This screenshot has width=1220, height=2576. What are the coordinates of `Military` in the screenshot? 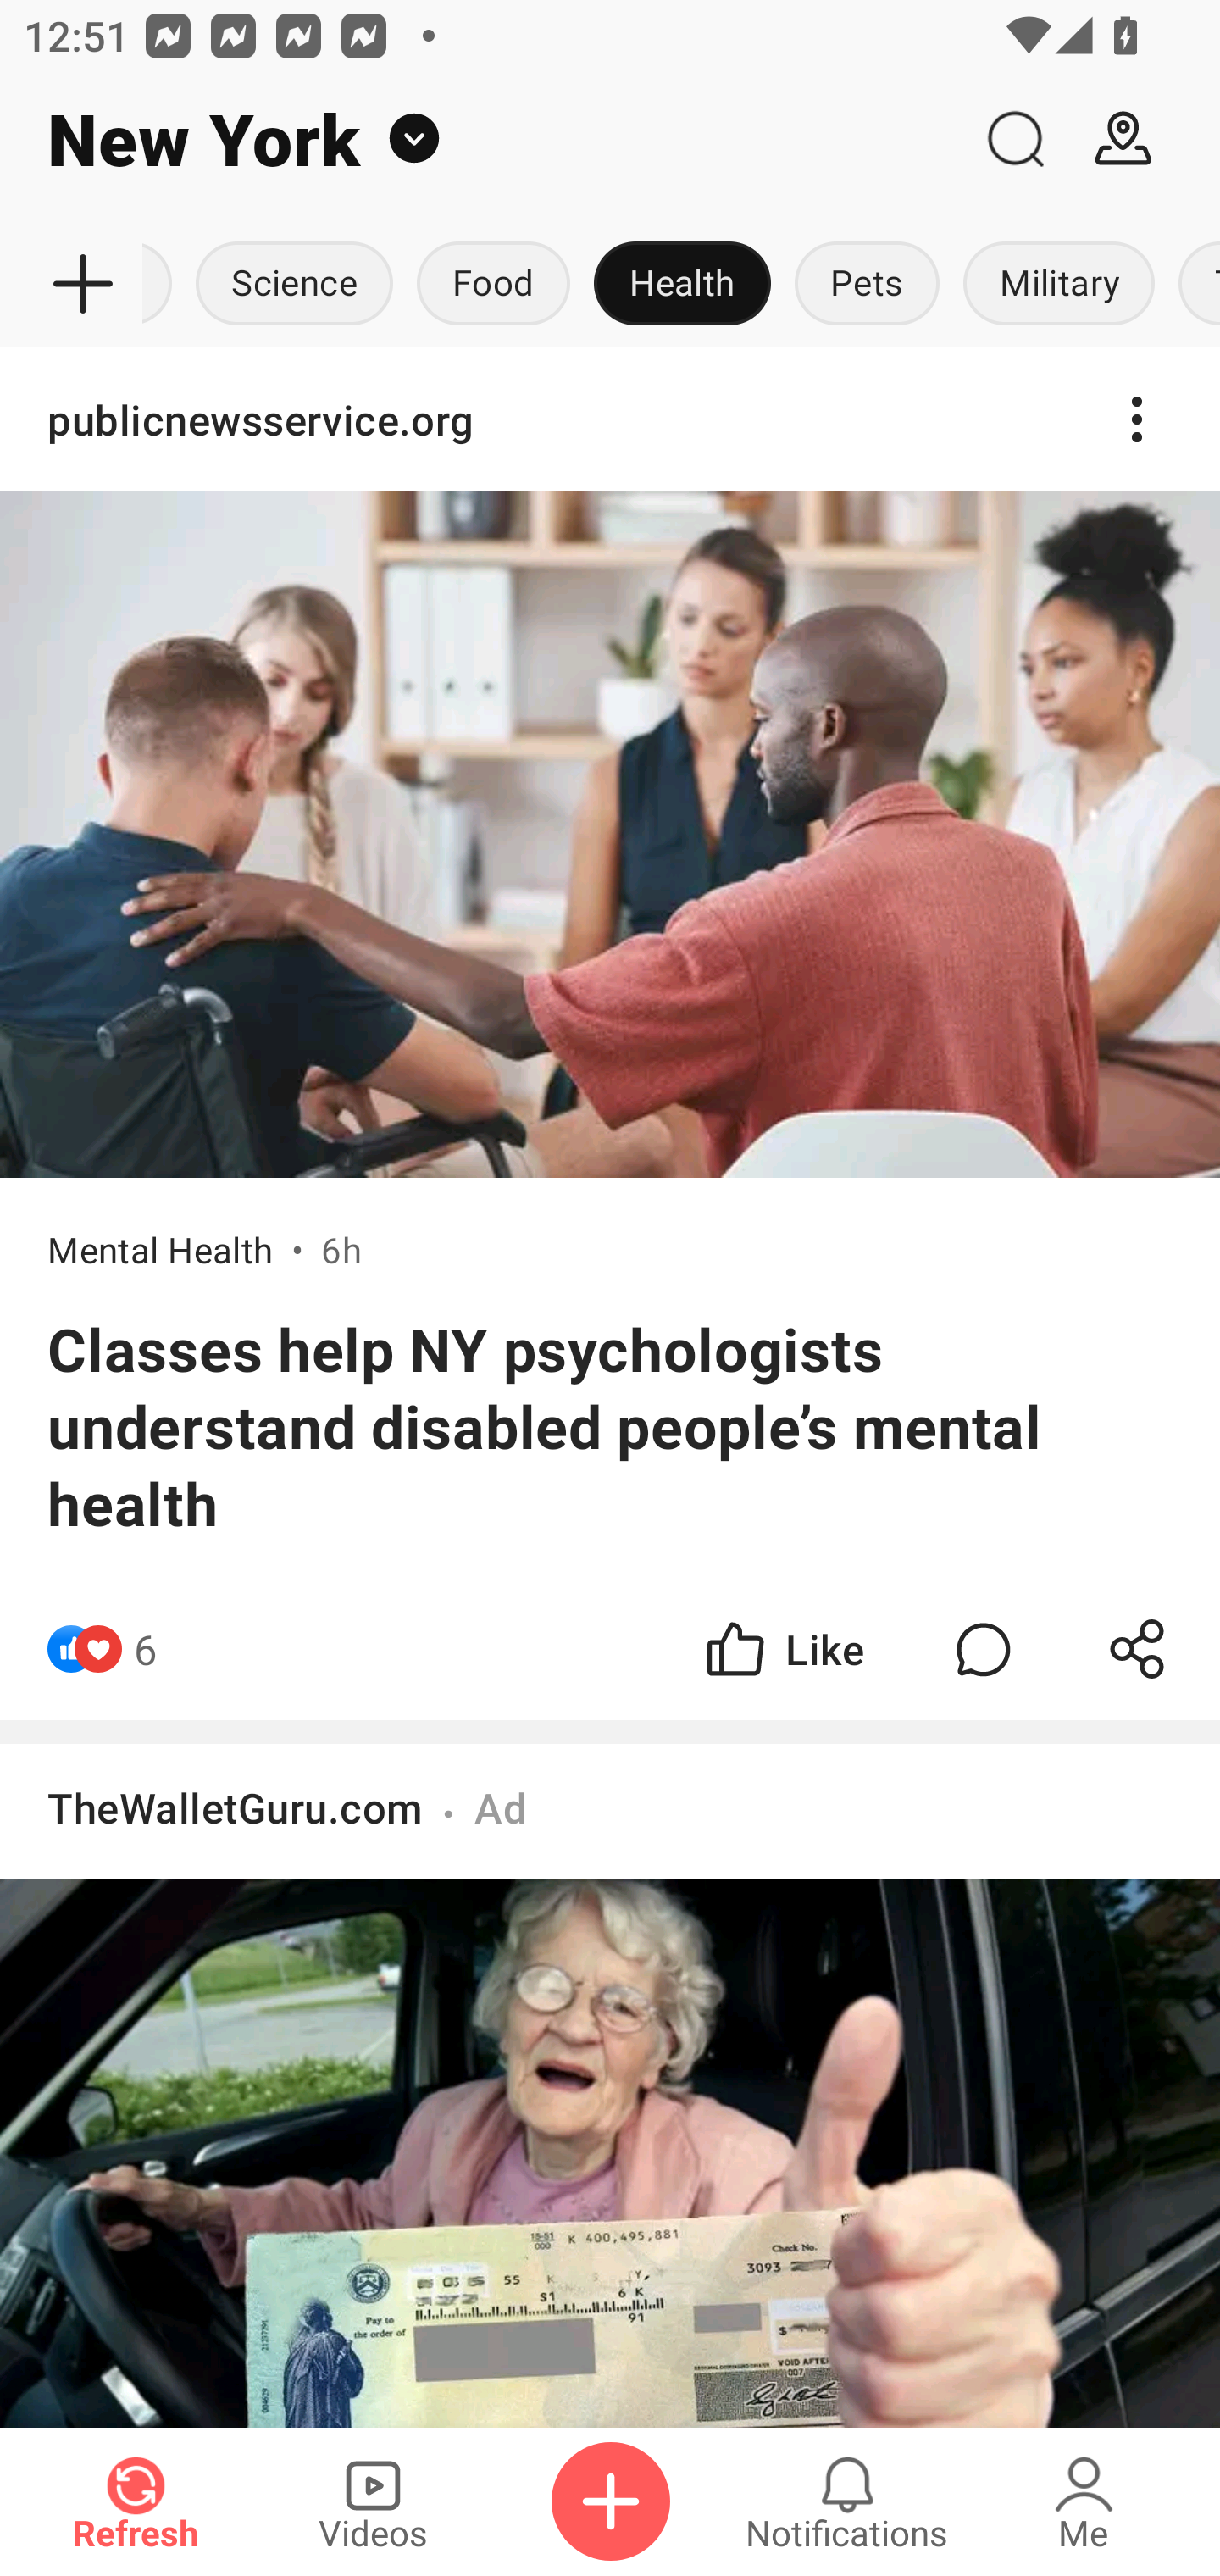 It's located at (1059, 285).